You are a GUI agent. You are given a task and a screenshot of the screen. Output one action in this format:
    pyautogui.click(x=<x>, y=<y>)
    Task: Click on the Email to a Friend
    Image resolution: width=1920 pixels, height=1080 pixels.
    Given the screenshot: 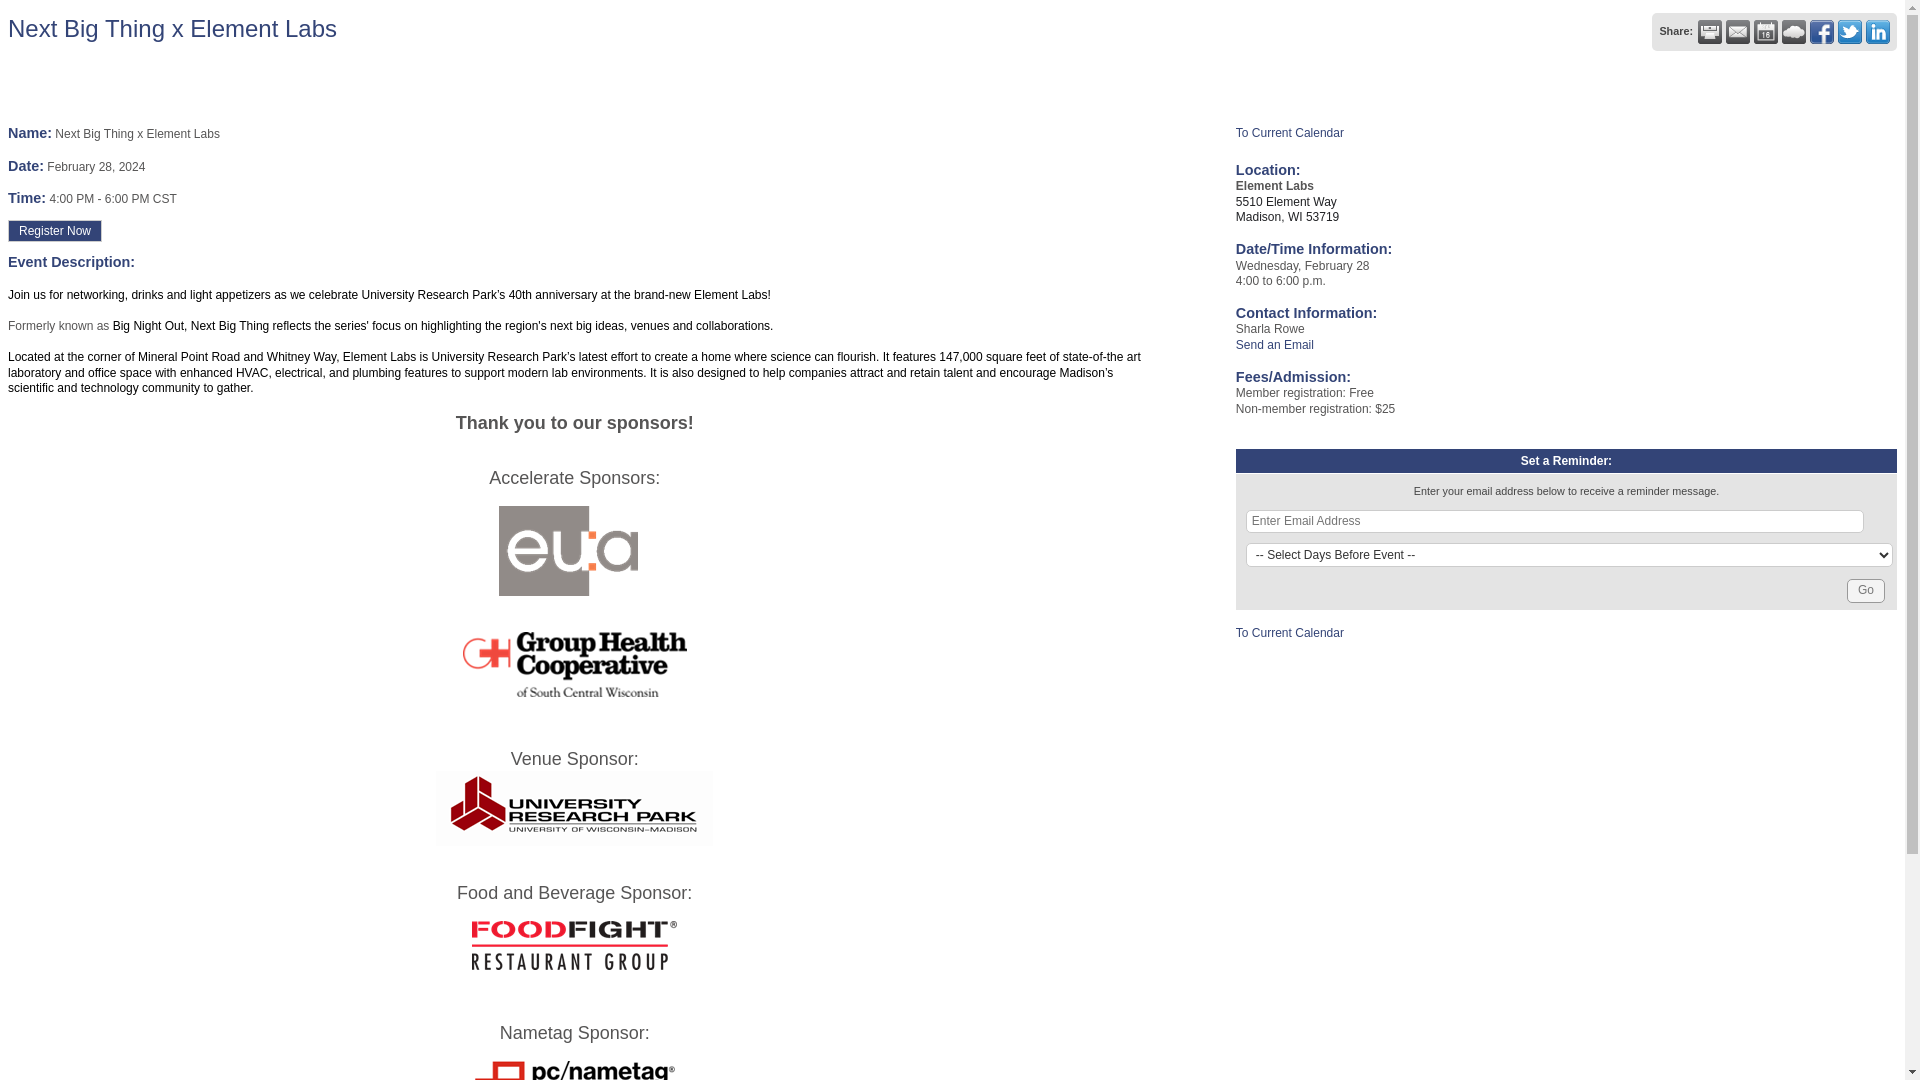 What is the action you would take?
    pyautogui.click(x=1738, y=32)
    